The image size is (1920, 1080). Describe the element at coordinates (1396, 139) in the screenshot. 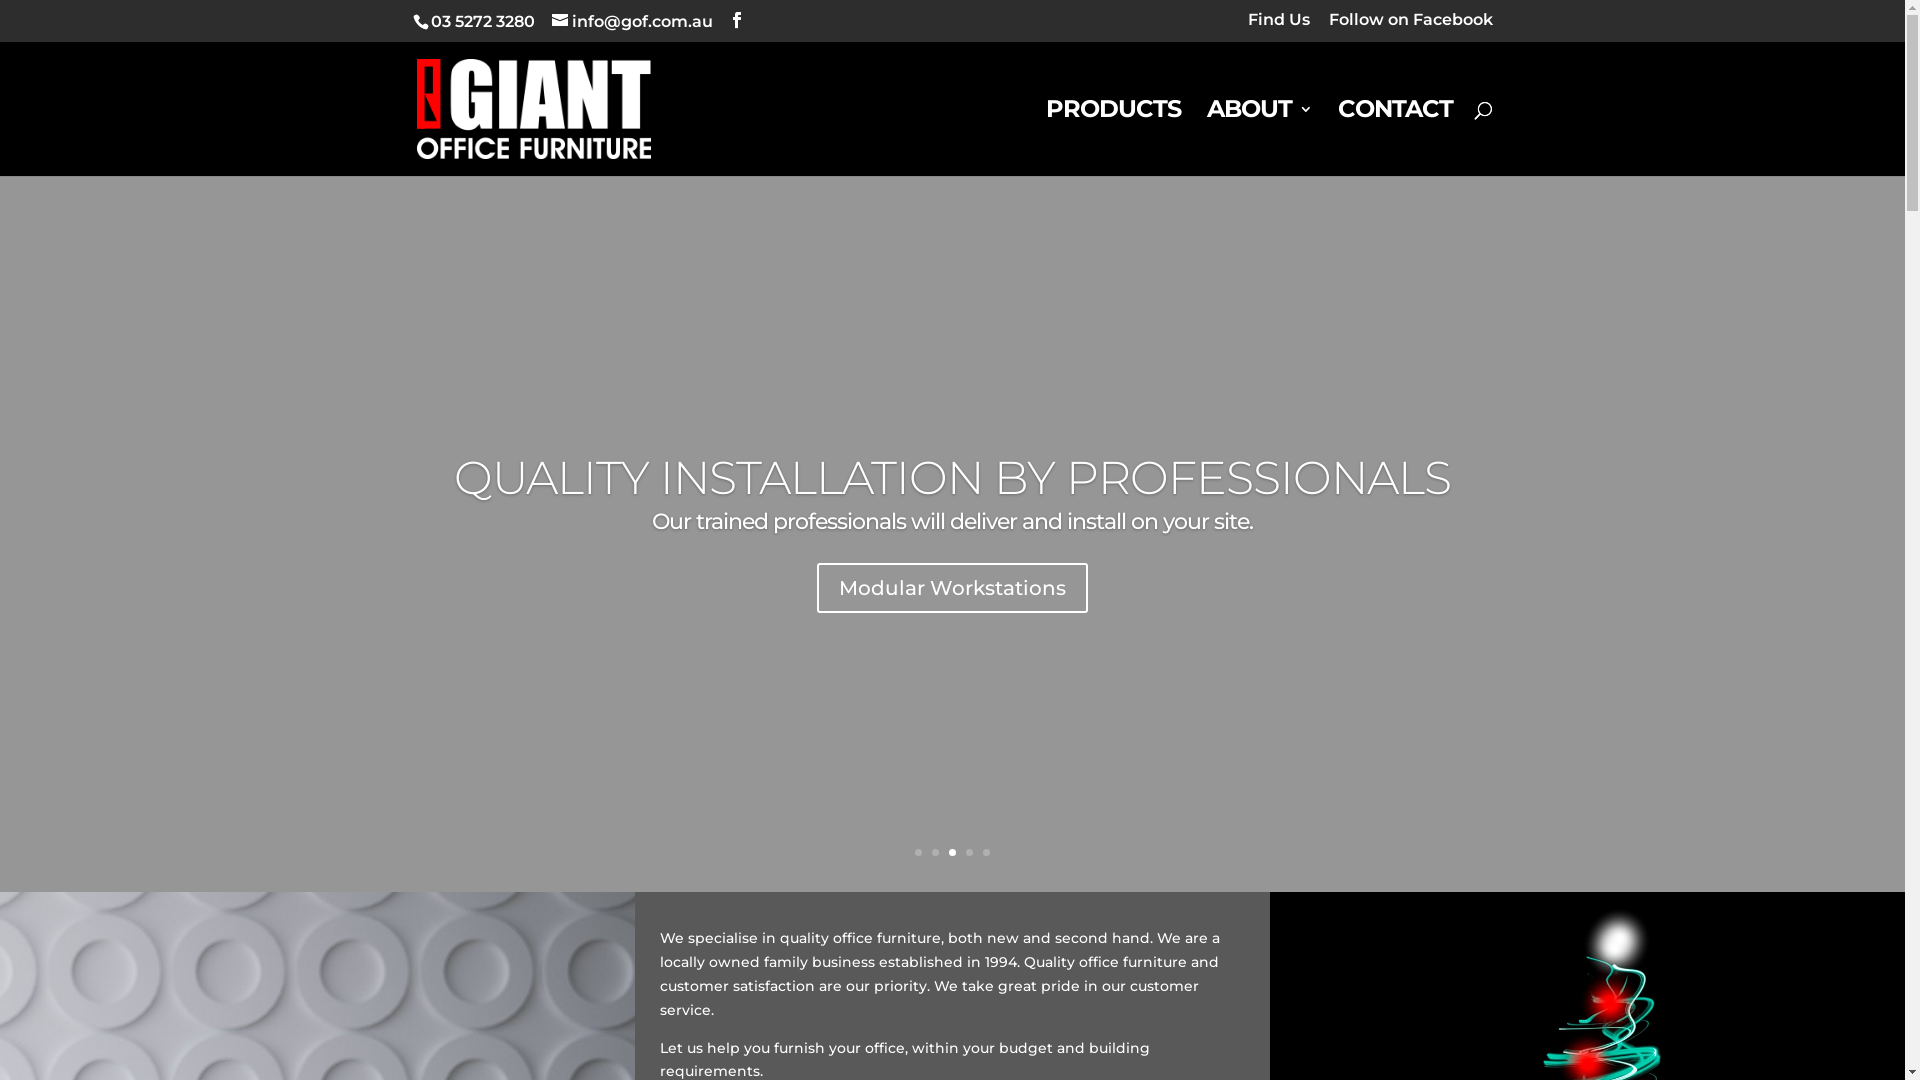

I see `CONTACT` at that location.